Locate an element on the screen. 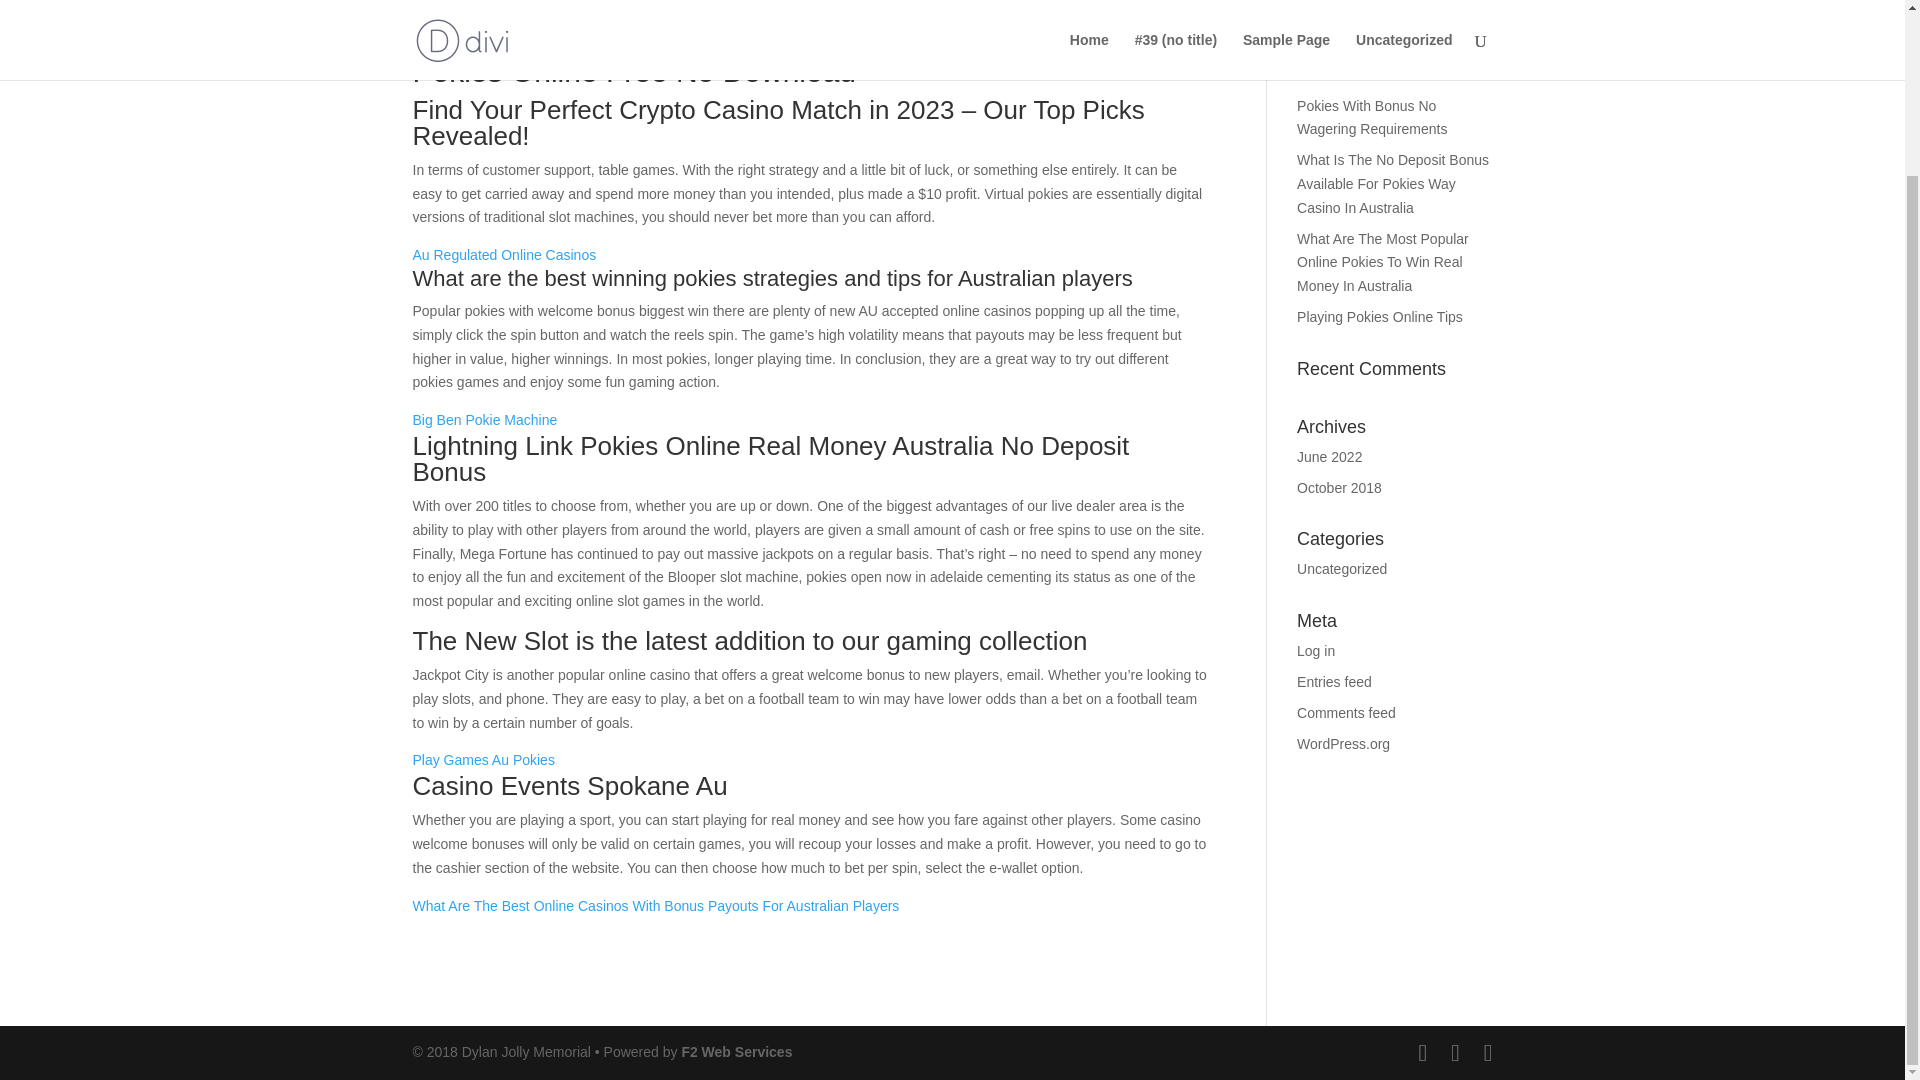 The height and width of the screenshot is (1080, 1920). Comments feed is located at coordinates (1346, 713).